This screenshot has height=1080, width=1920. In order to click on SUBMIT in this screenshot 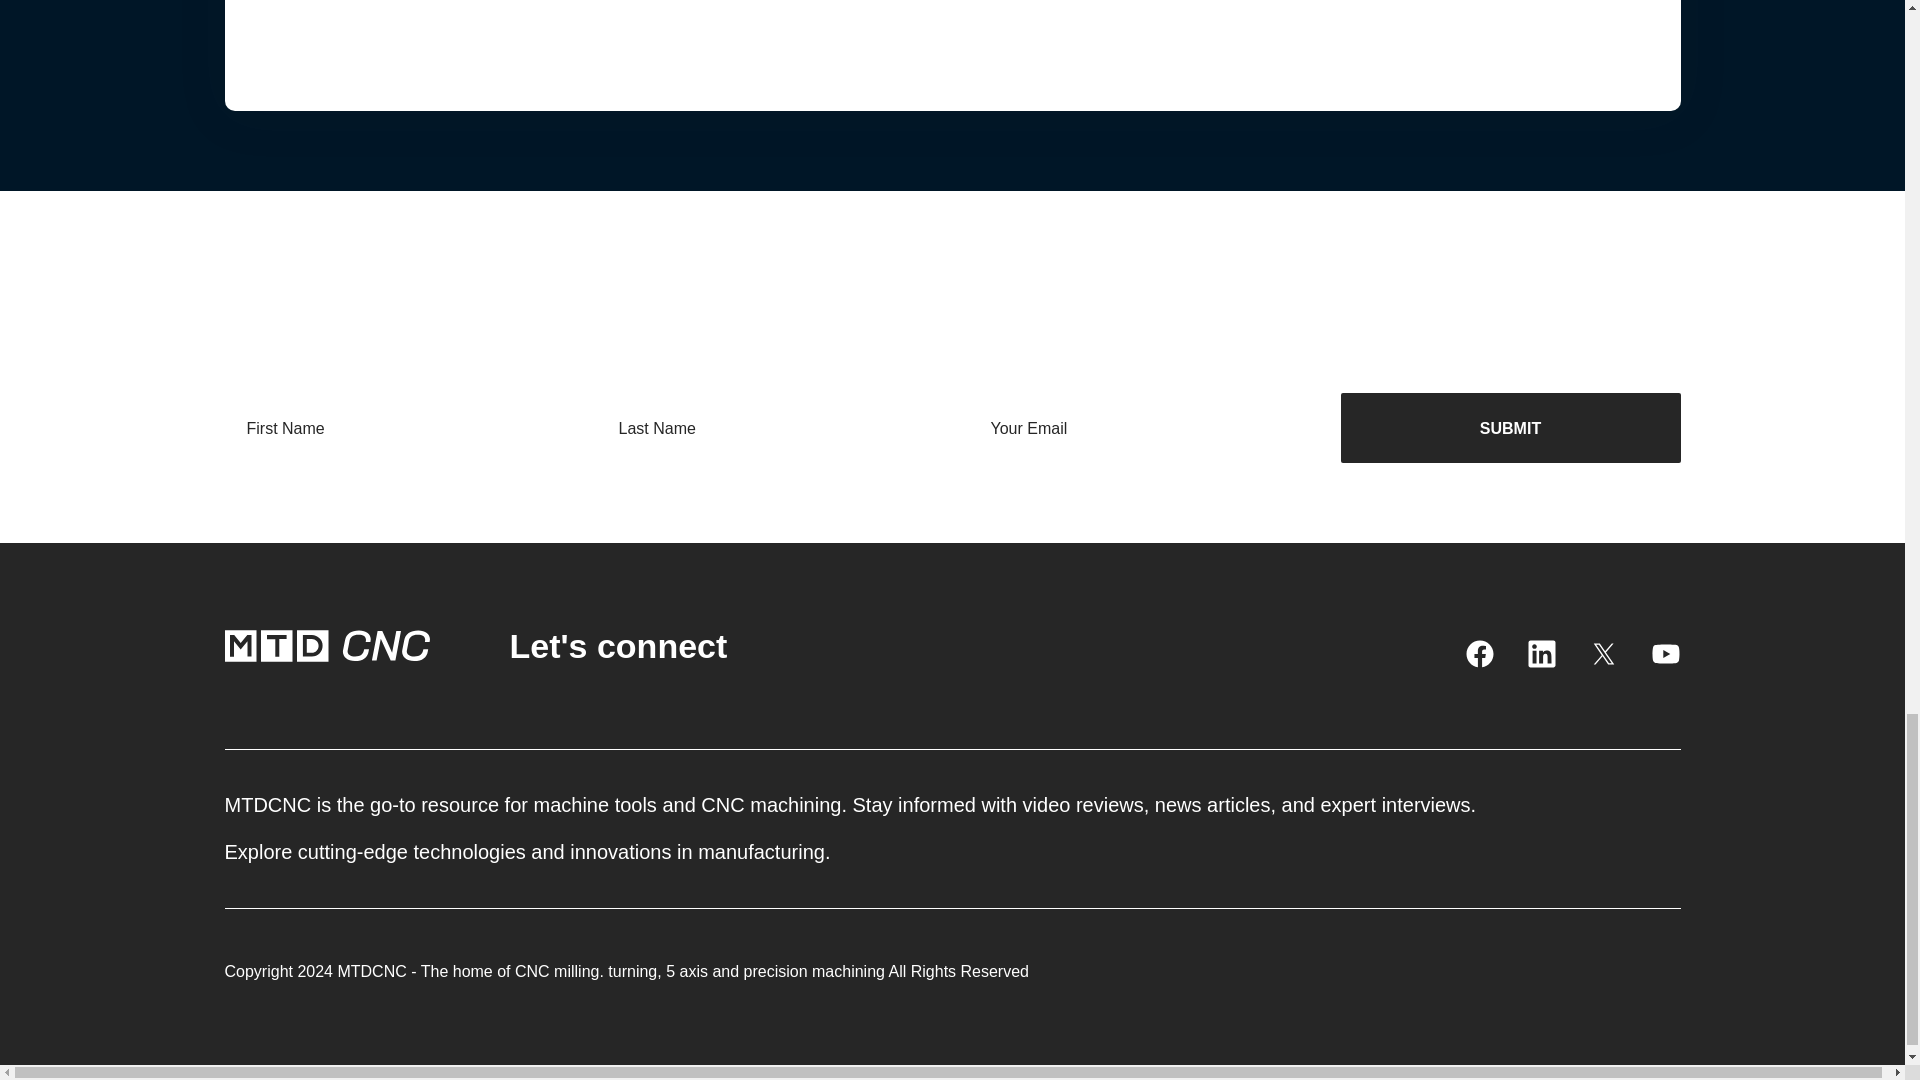, I will do `click(1510, 428)`.